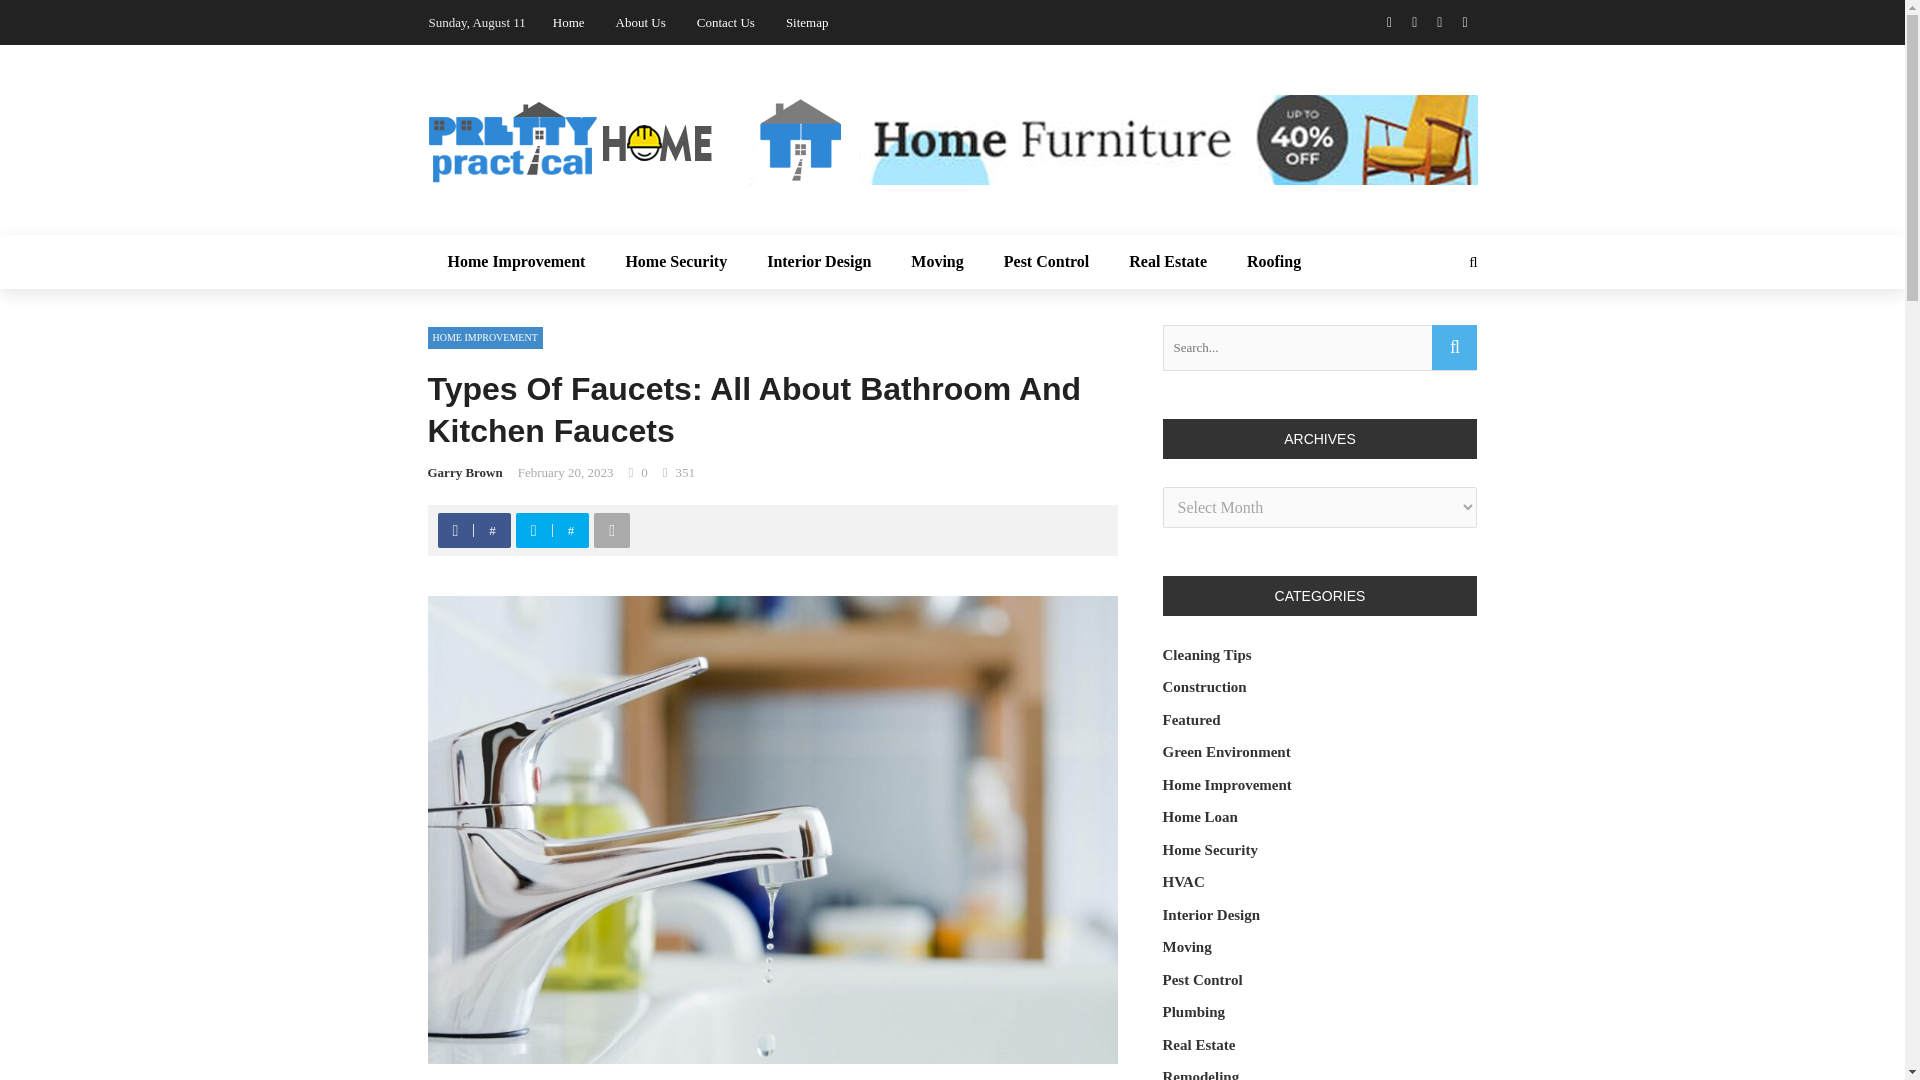  Describe the element at coordinates (486, 338) in the screenshot. I see `HOME IMPROVEMENT` at that location.